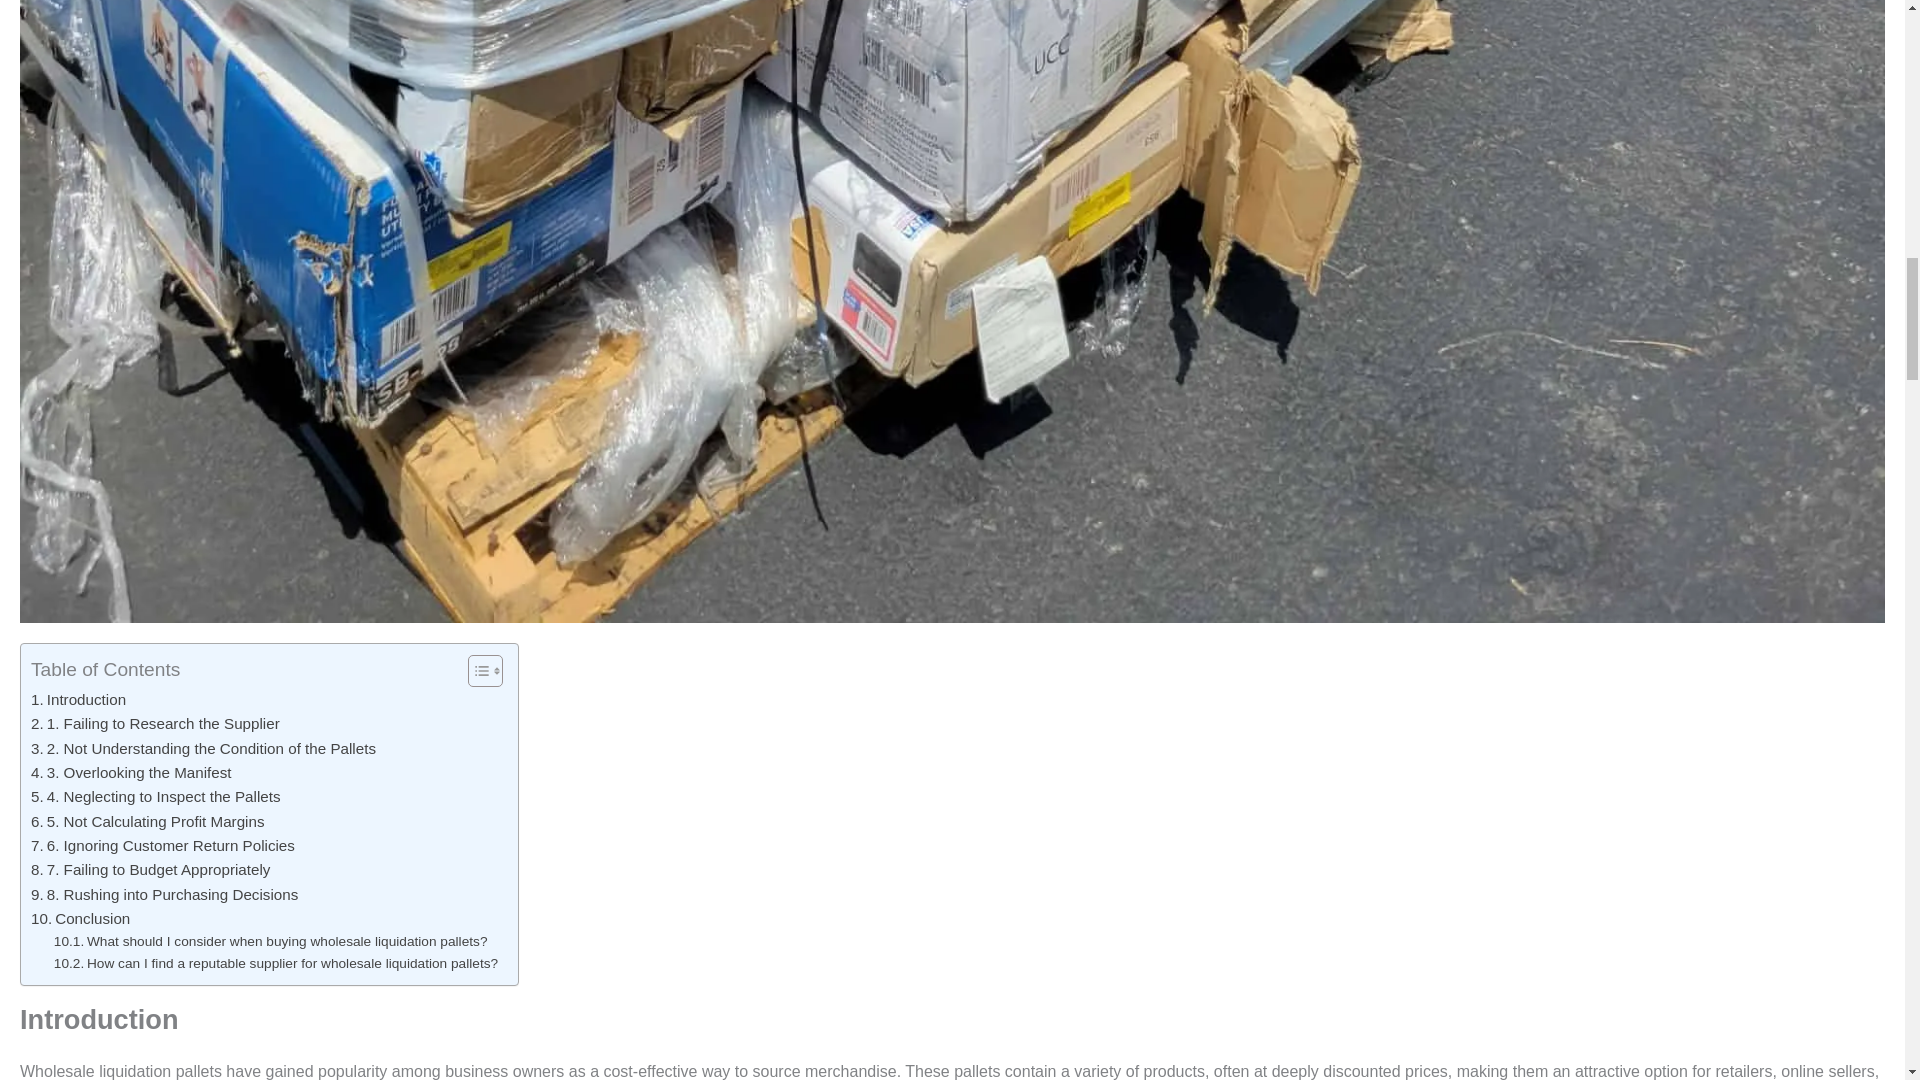  Describe the element at coordinates (78, 699) in the screenshot. I see `Introduction` at that location.